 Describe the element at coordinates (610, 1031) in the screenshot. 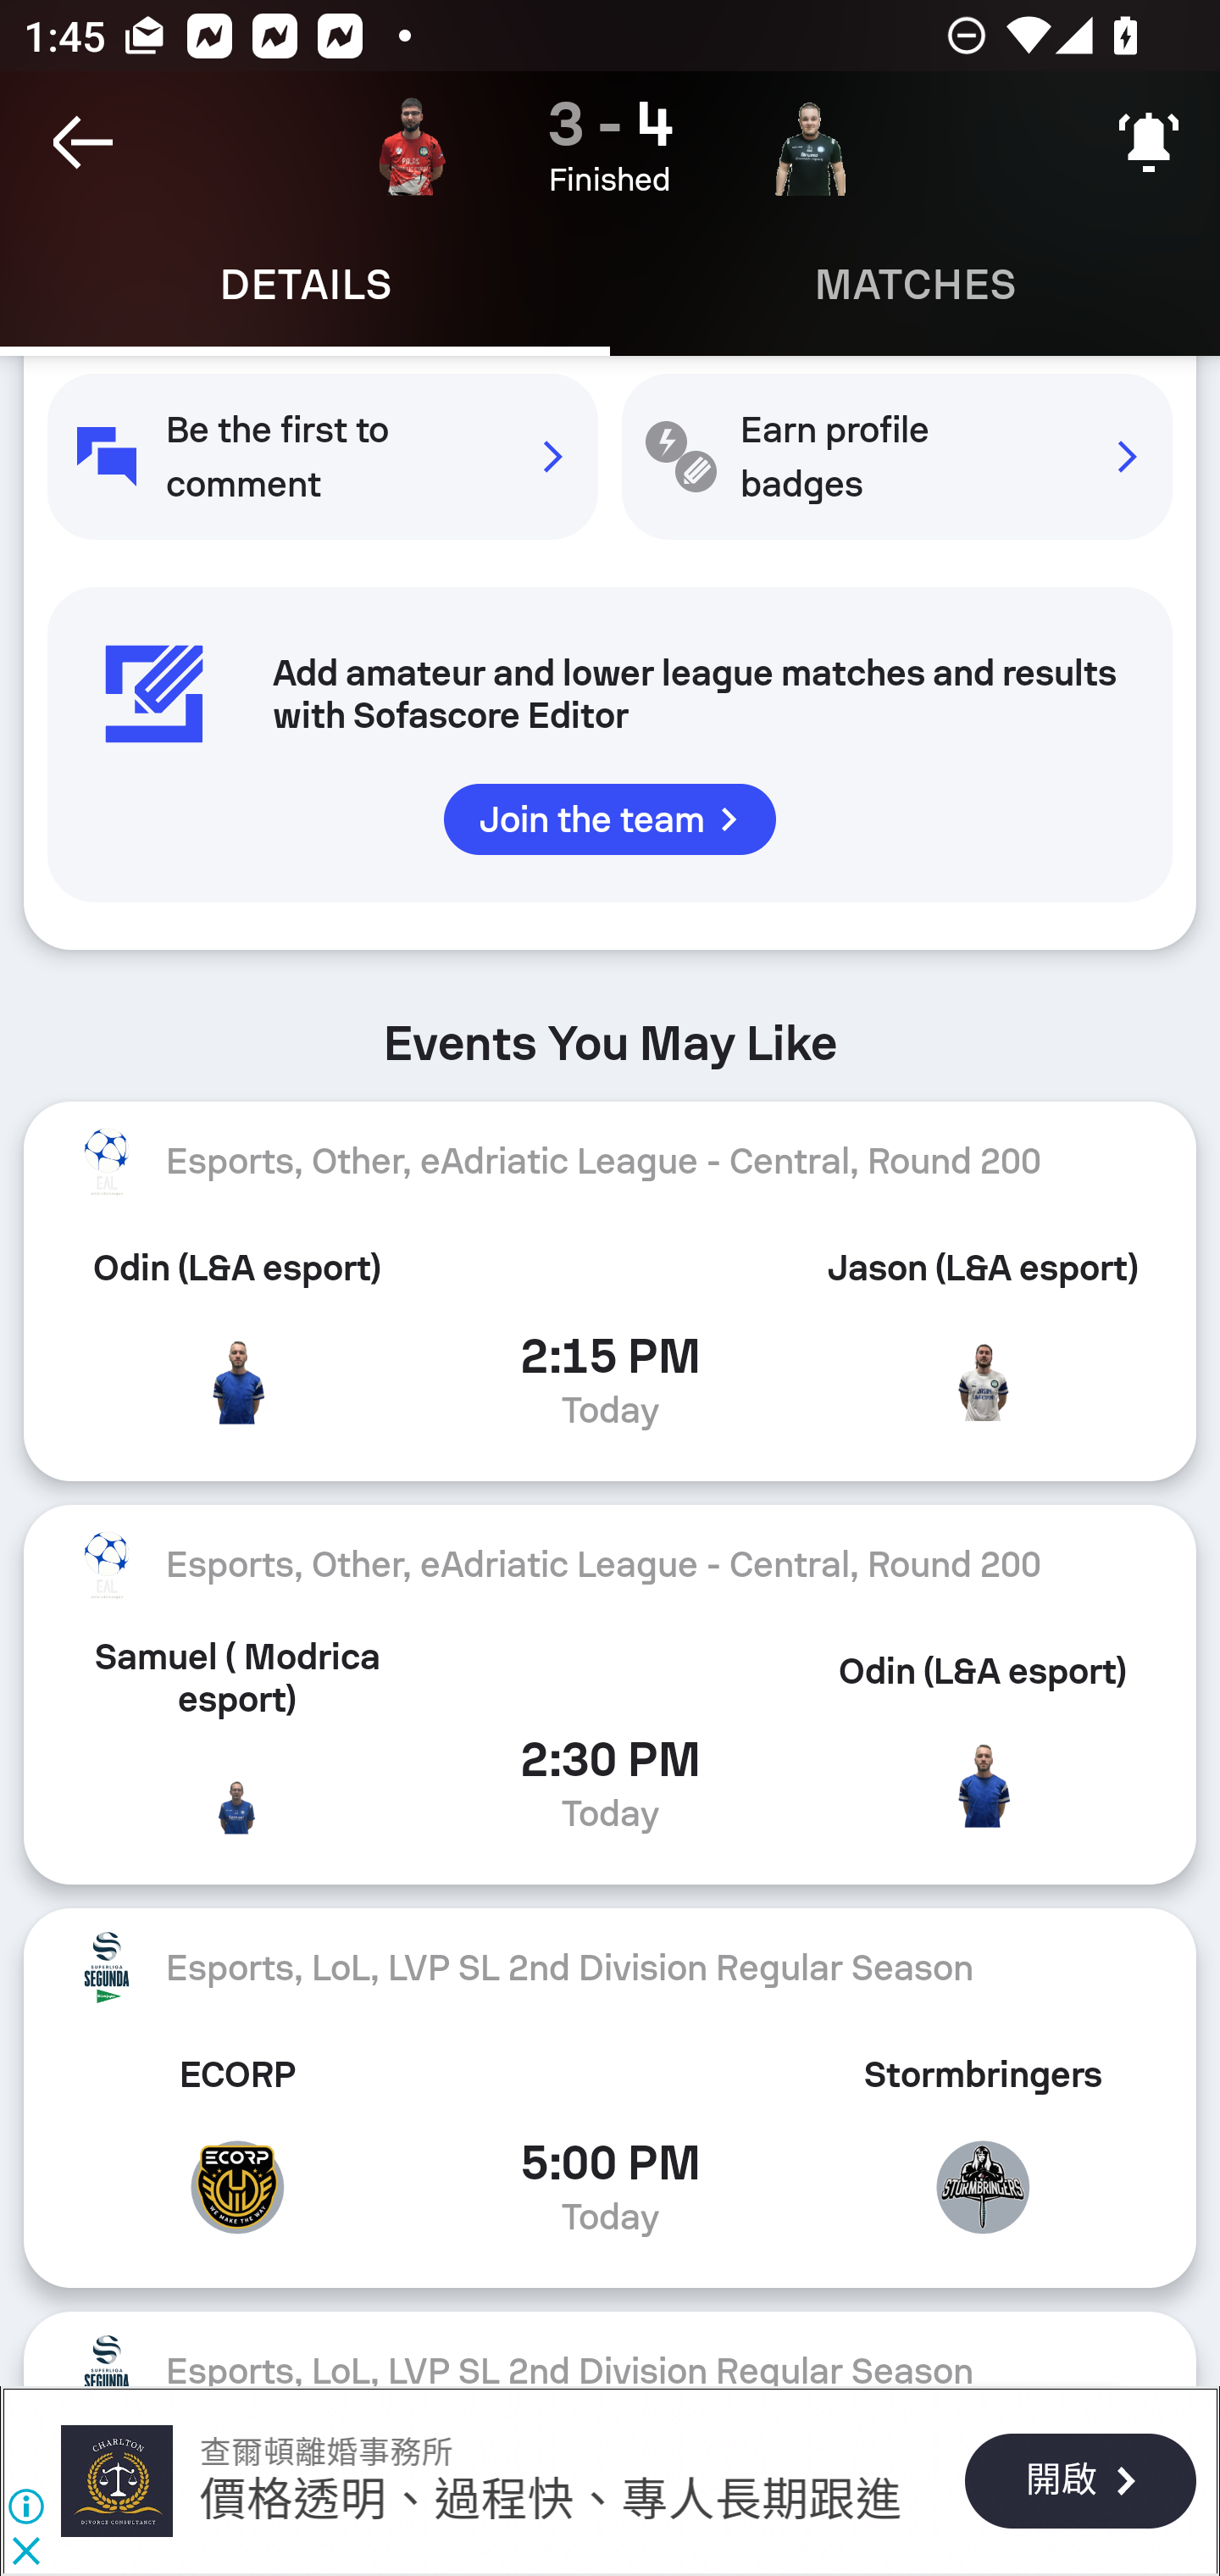

I see `Events You May Like` at that location.